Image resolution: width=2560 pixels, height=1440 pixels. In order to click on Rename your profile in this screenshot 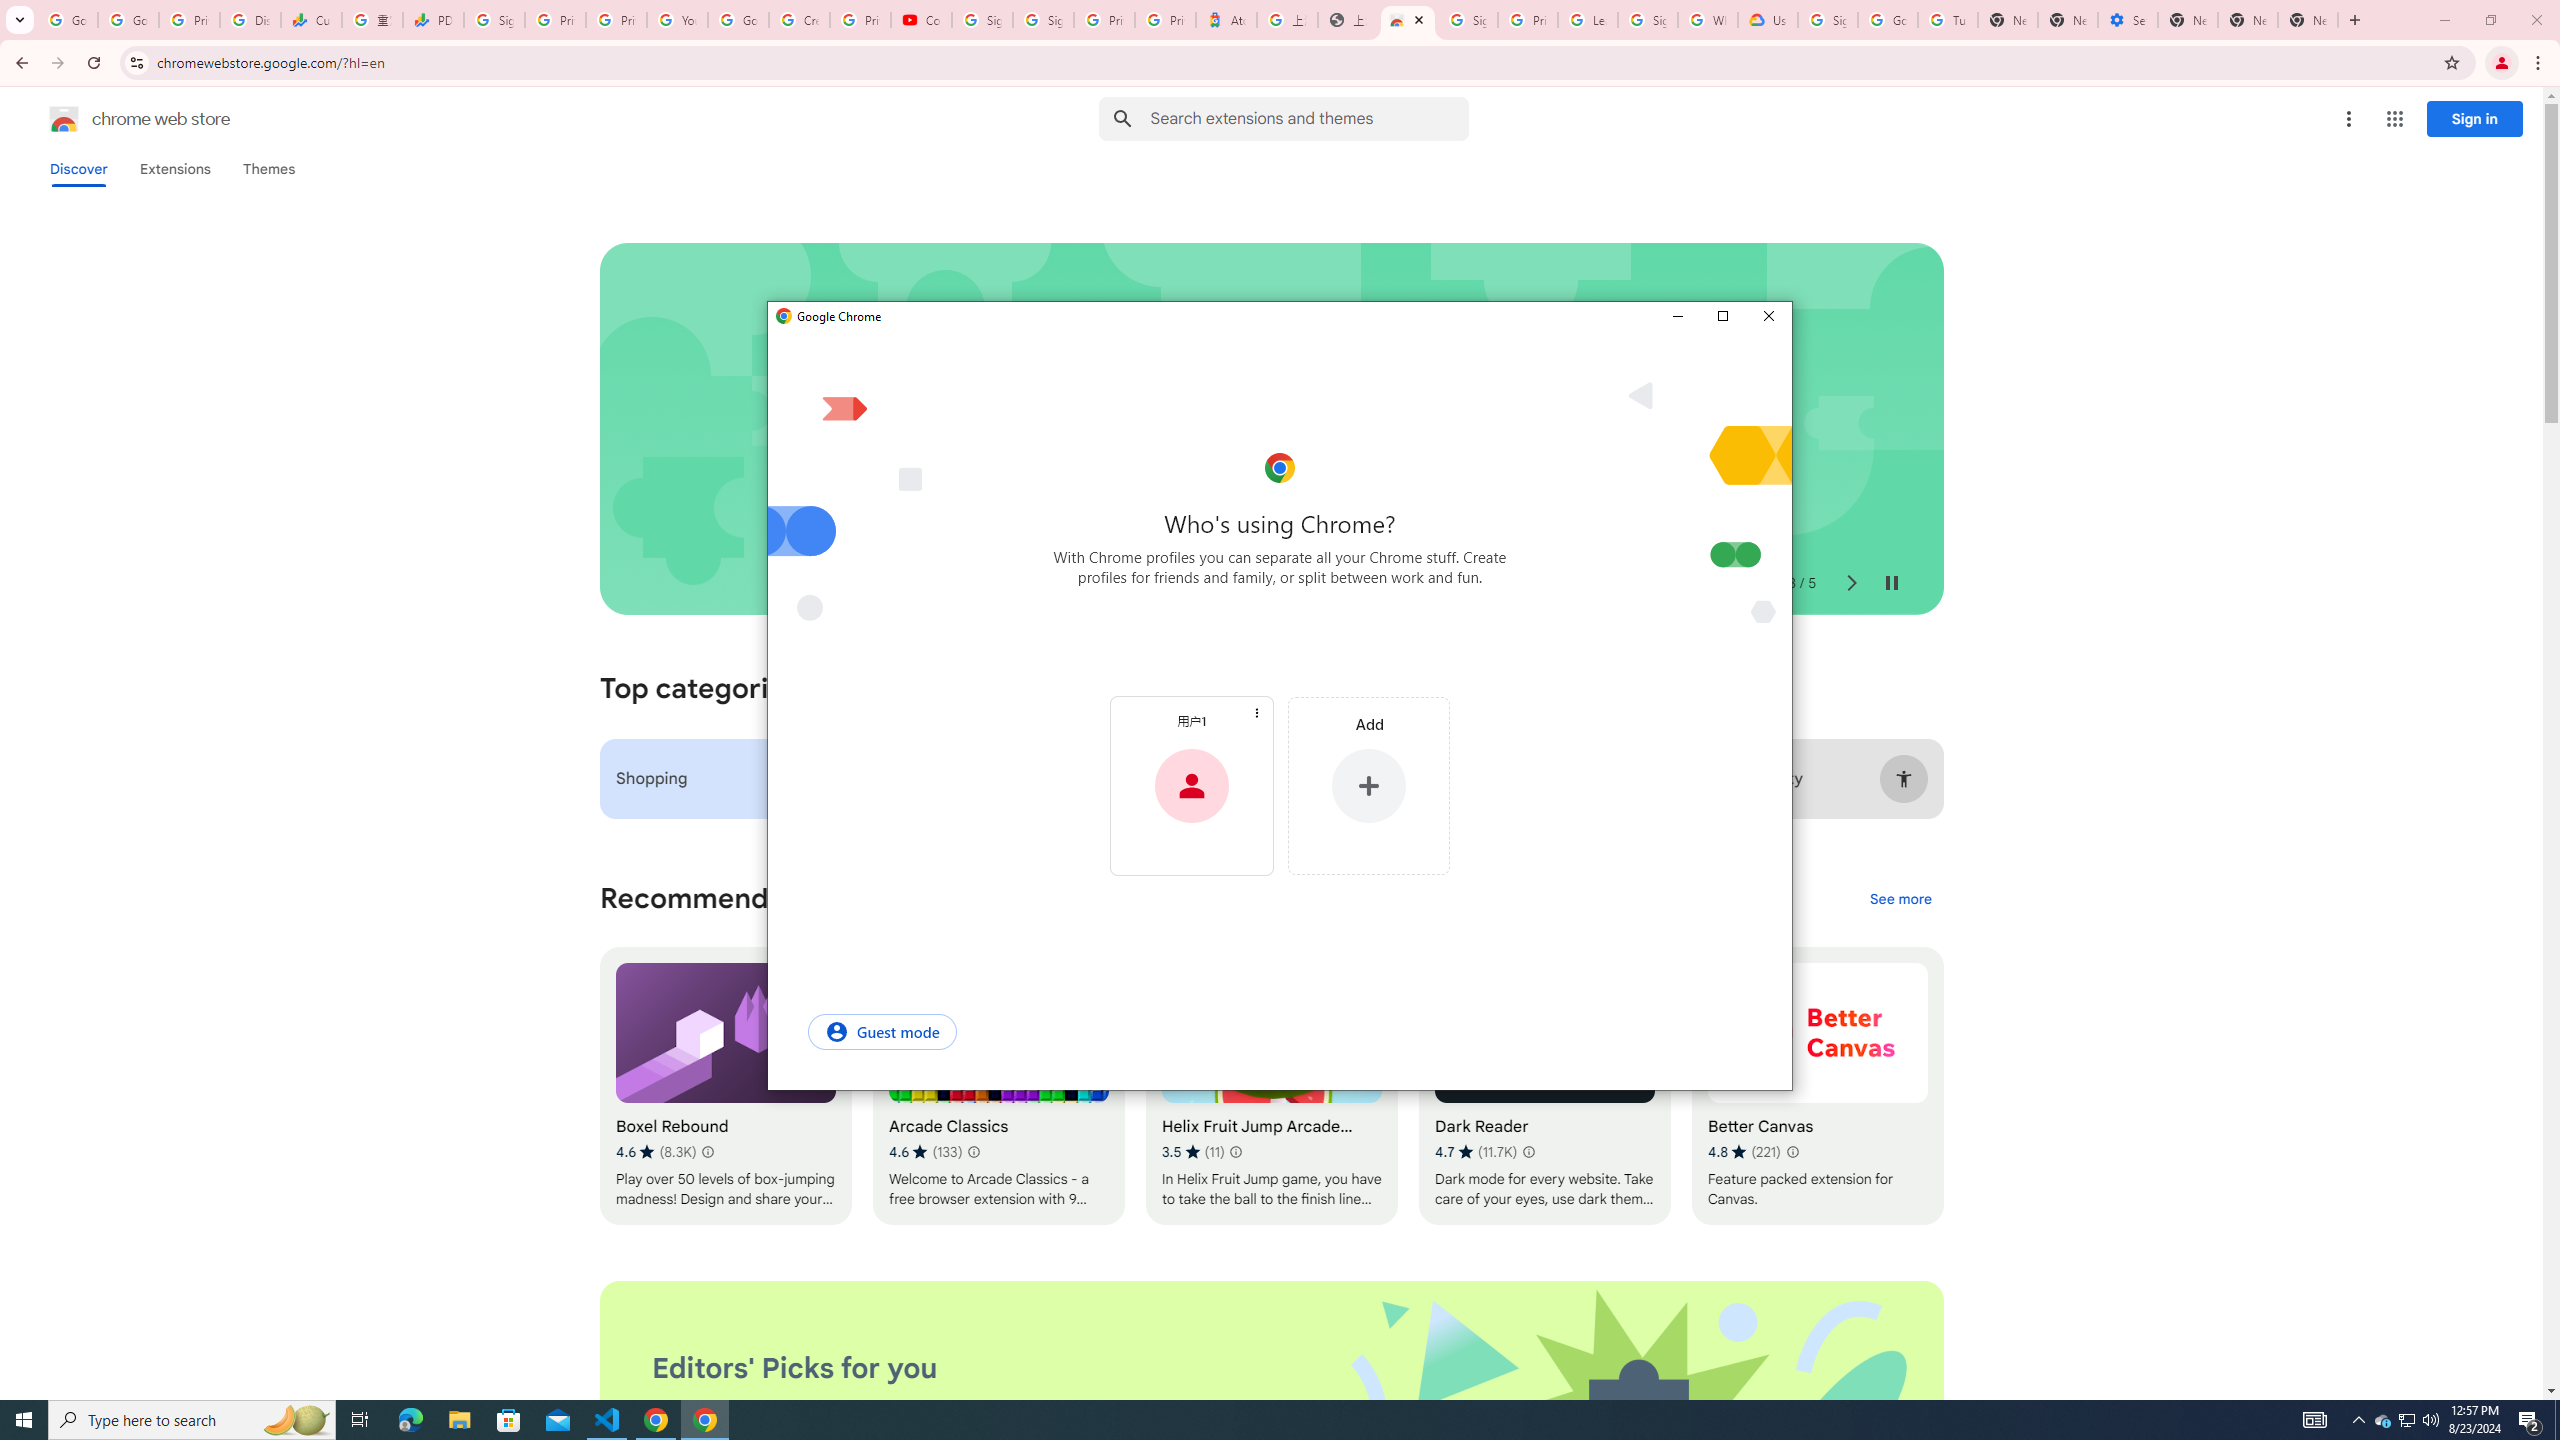, I will do `click(1191, 720)`.